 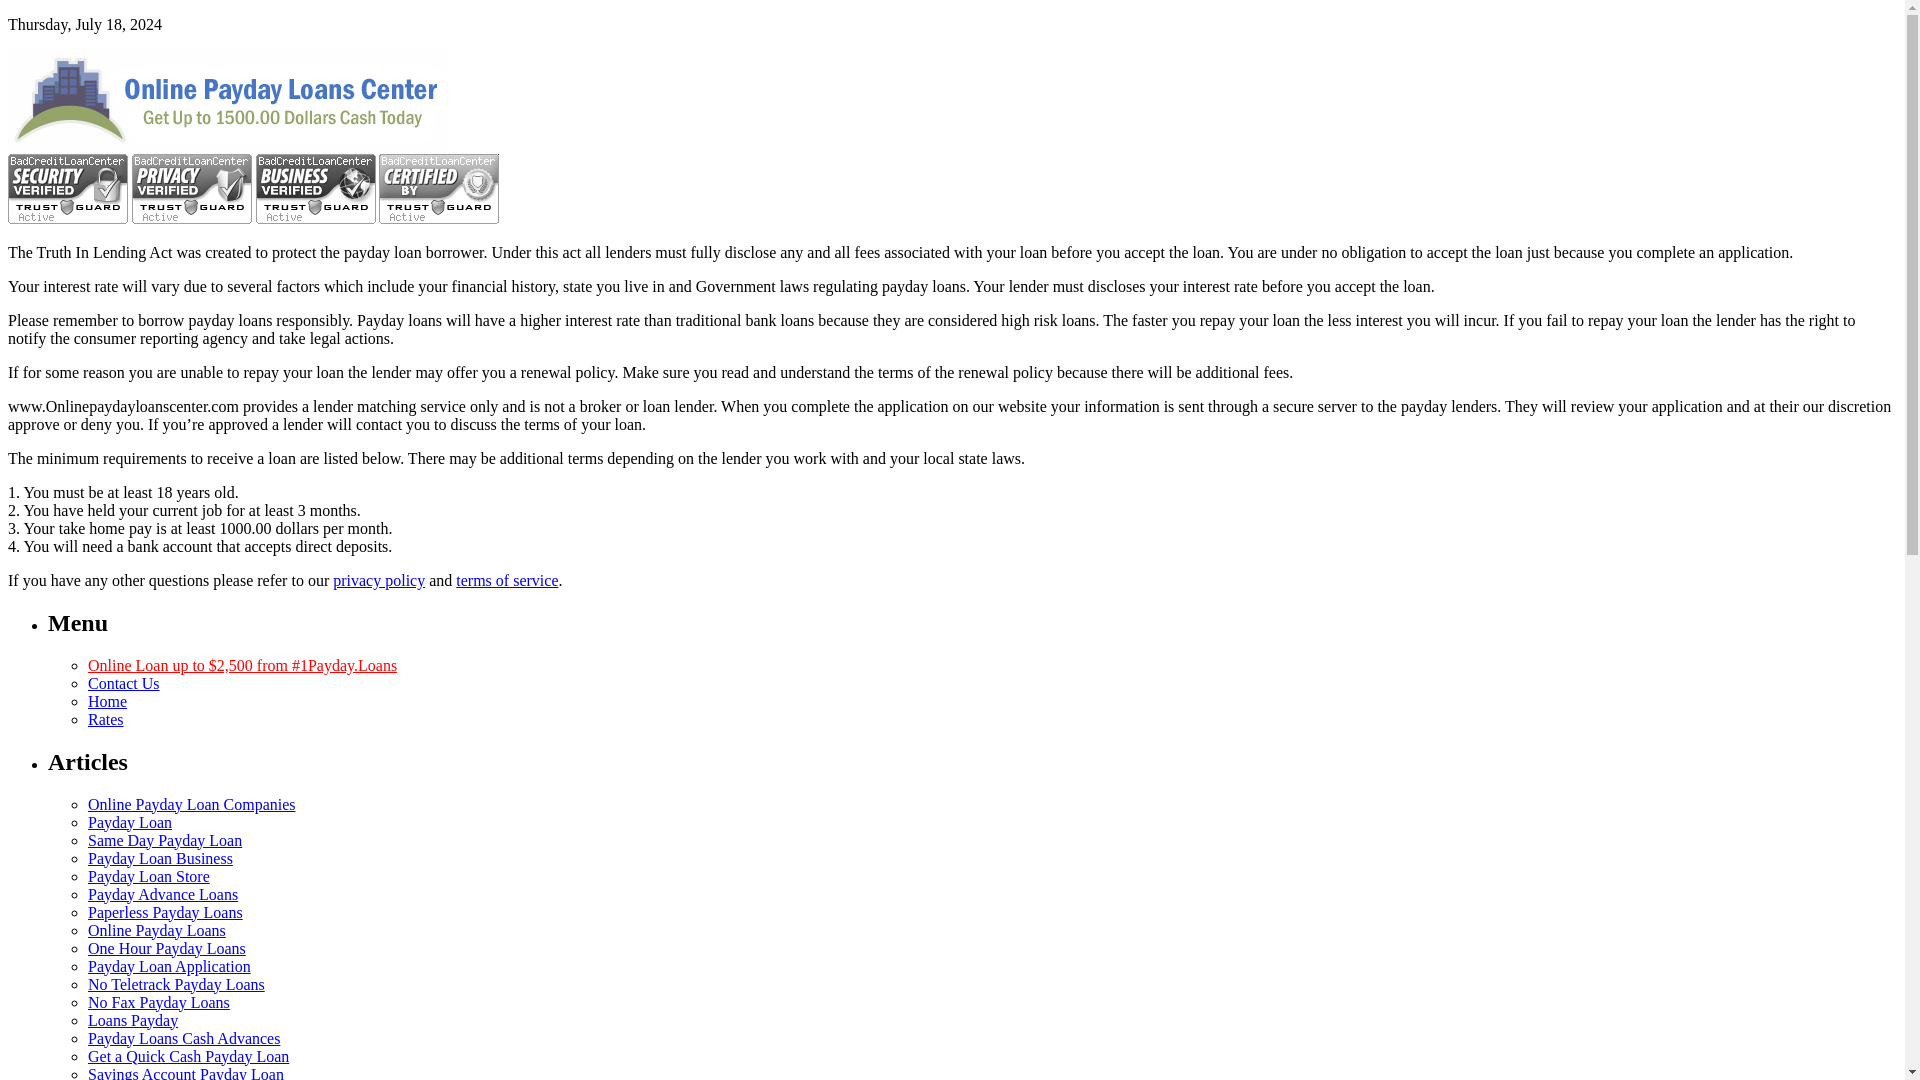 I want to click on Payday Loan Business, so click(x=160, y=858).